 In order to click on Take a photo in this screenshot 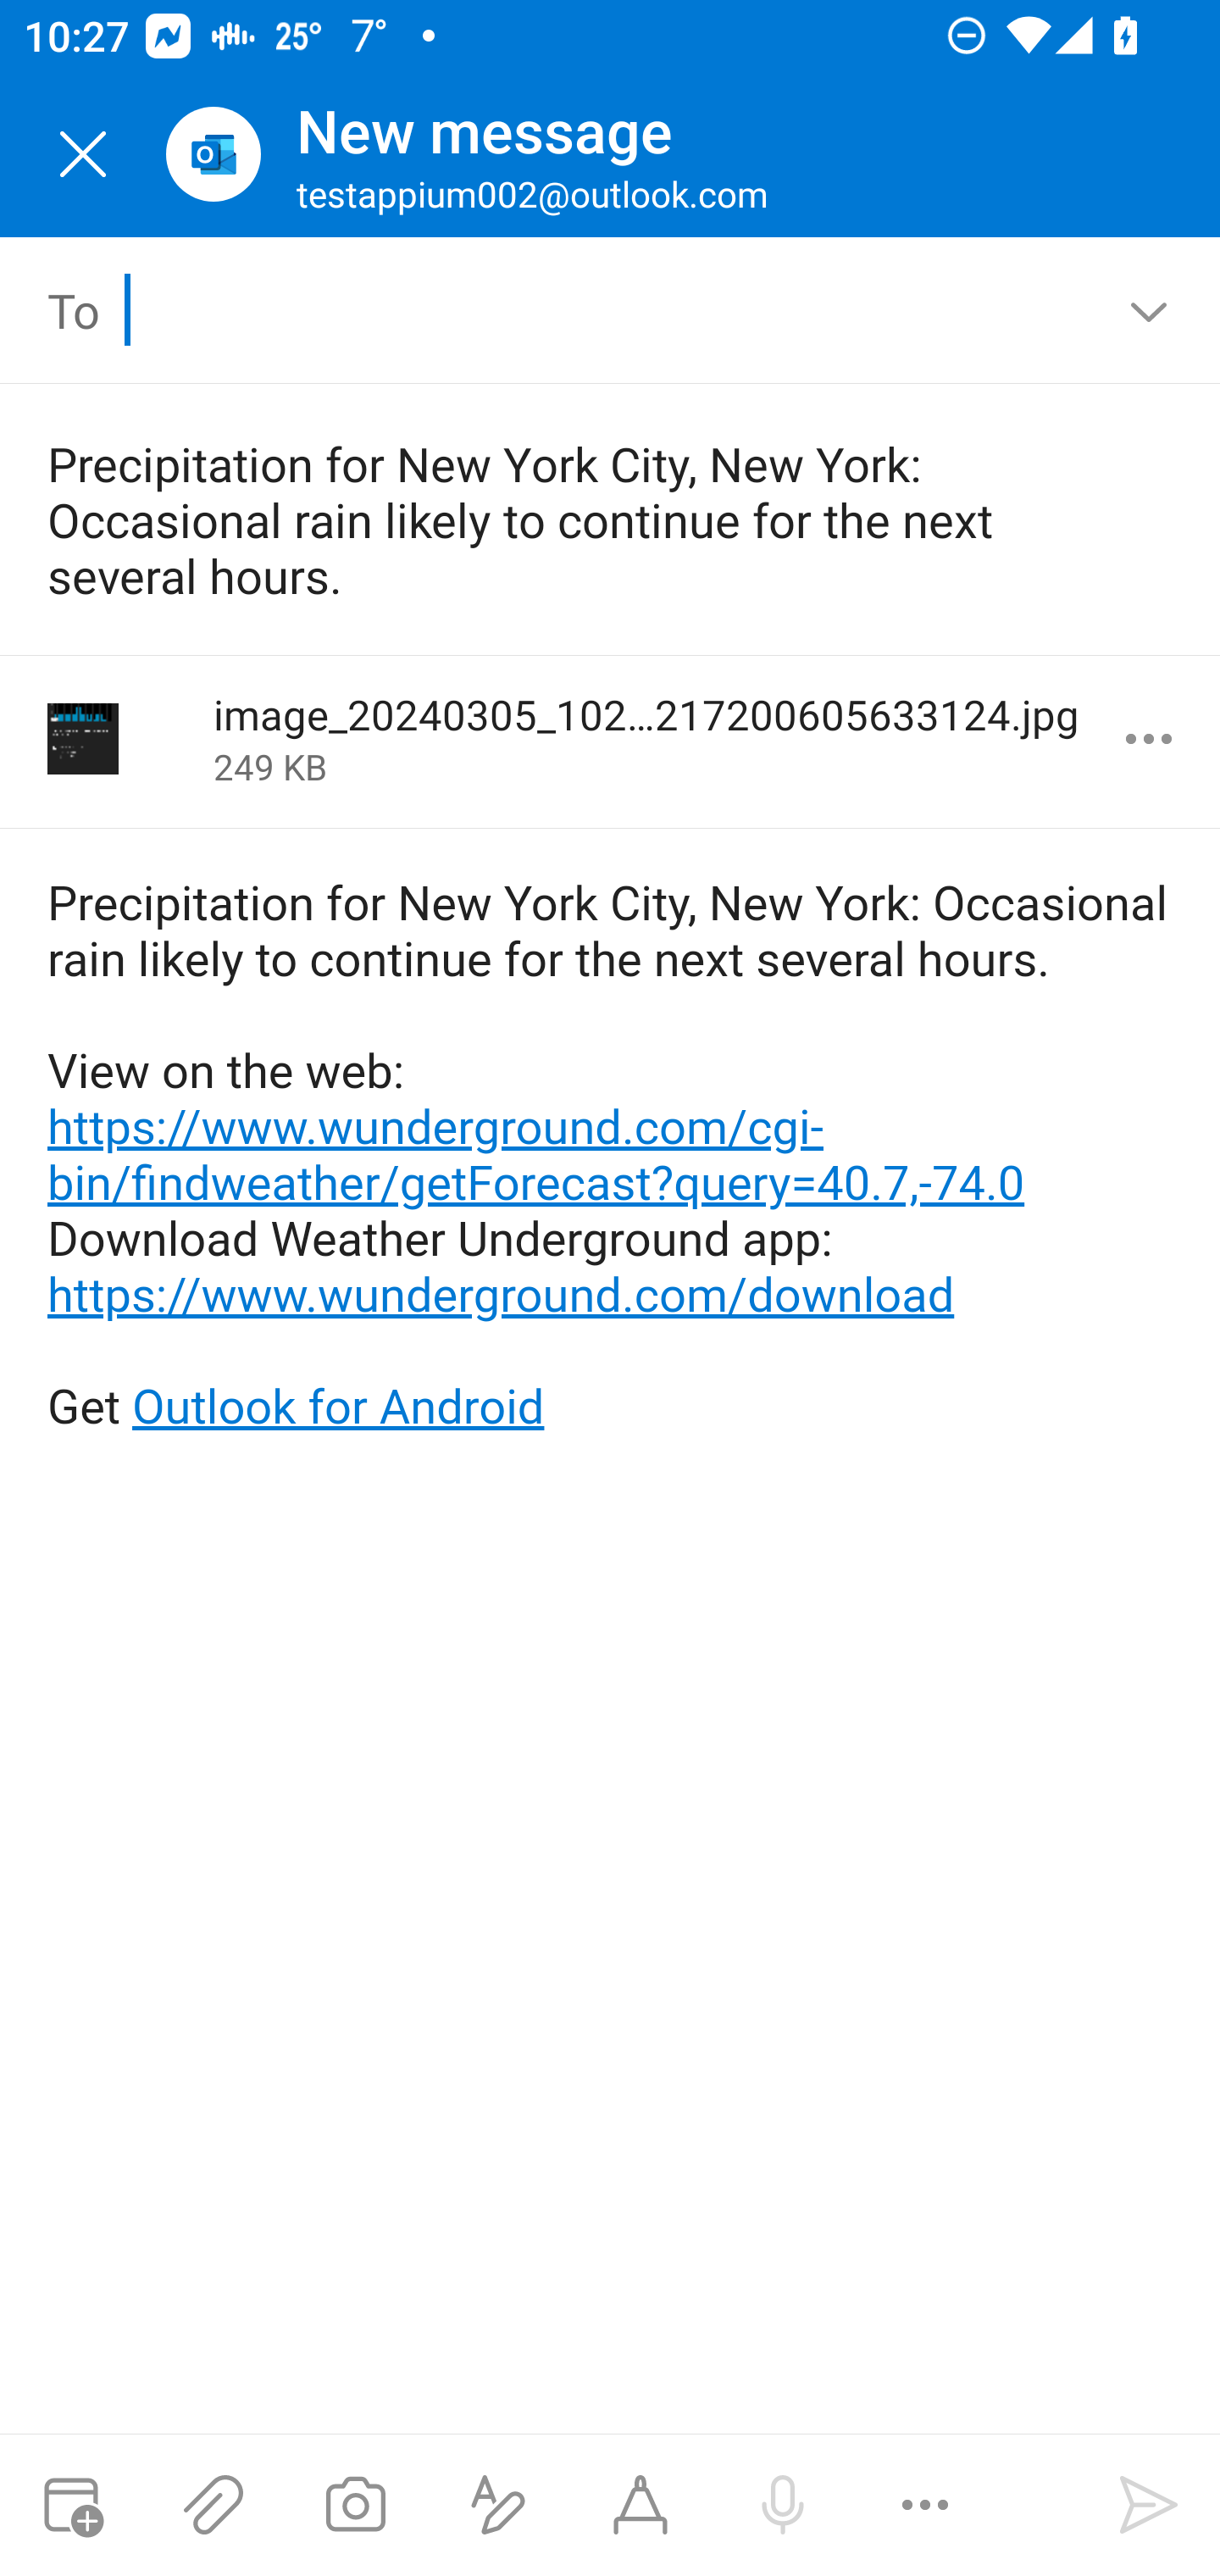, I will do `click(355, 2505)`.